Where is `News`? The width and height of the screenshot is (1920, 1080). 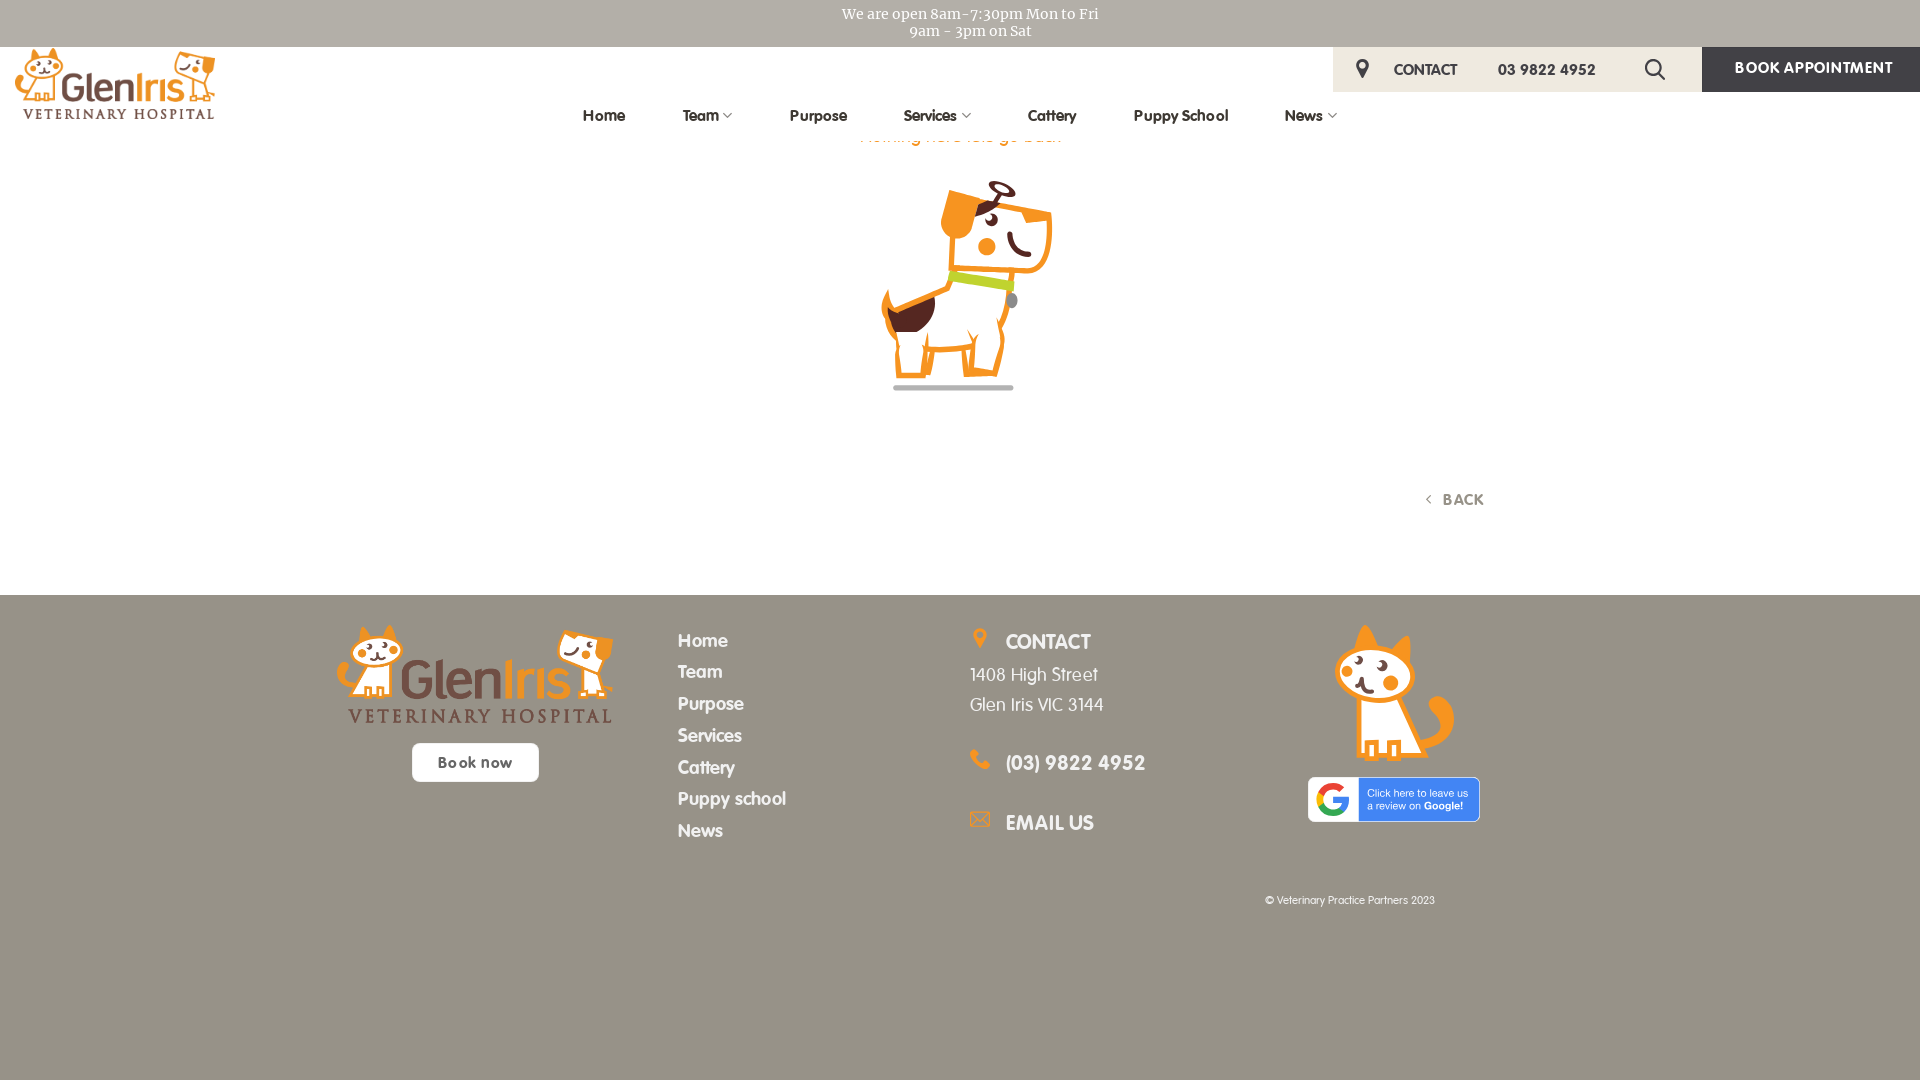
News is located at coordinates (1310, 116).